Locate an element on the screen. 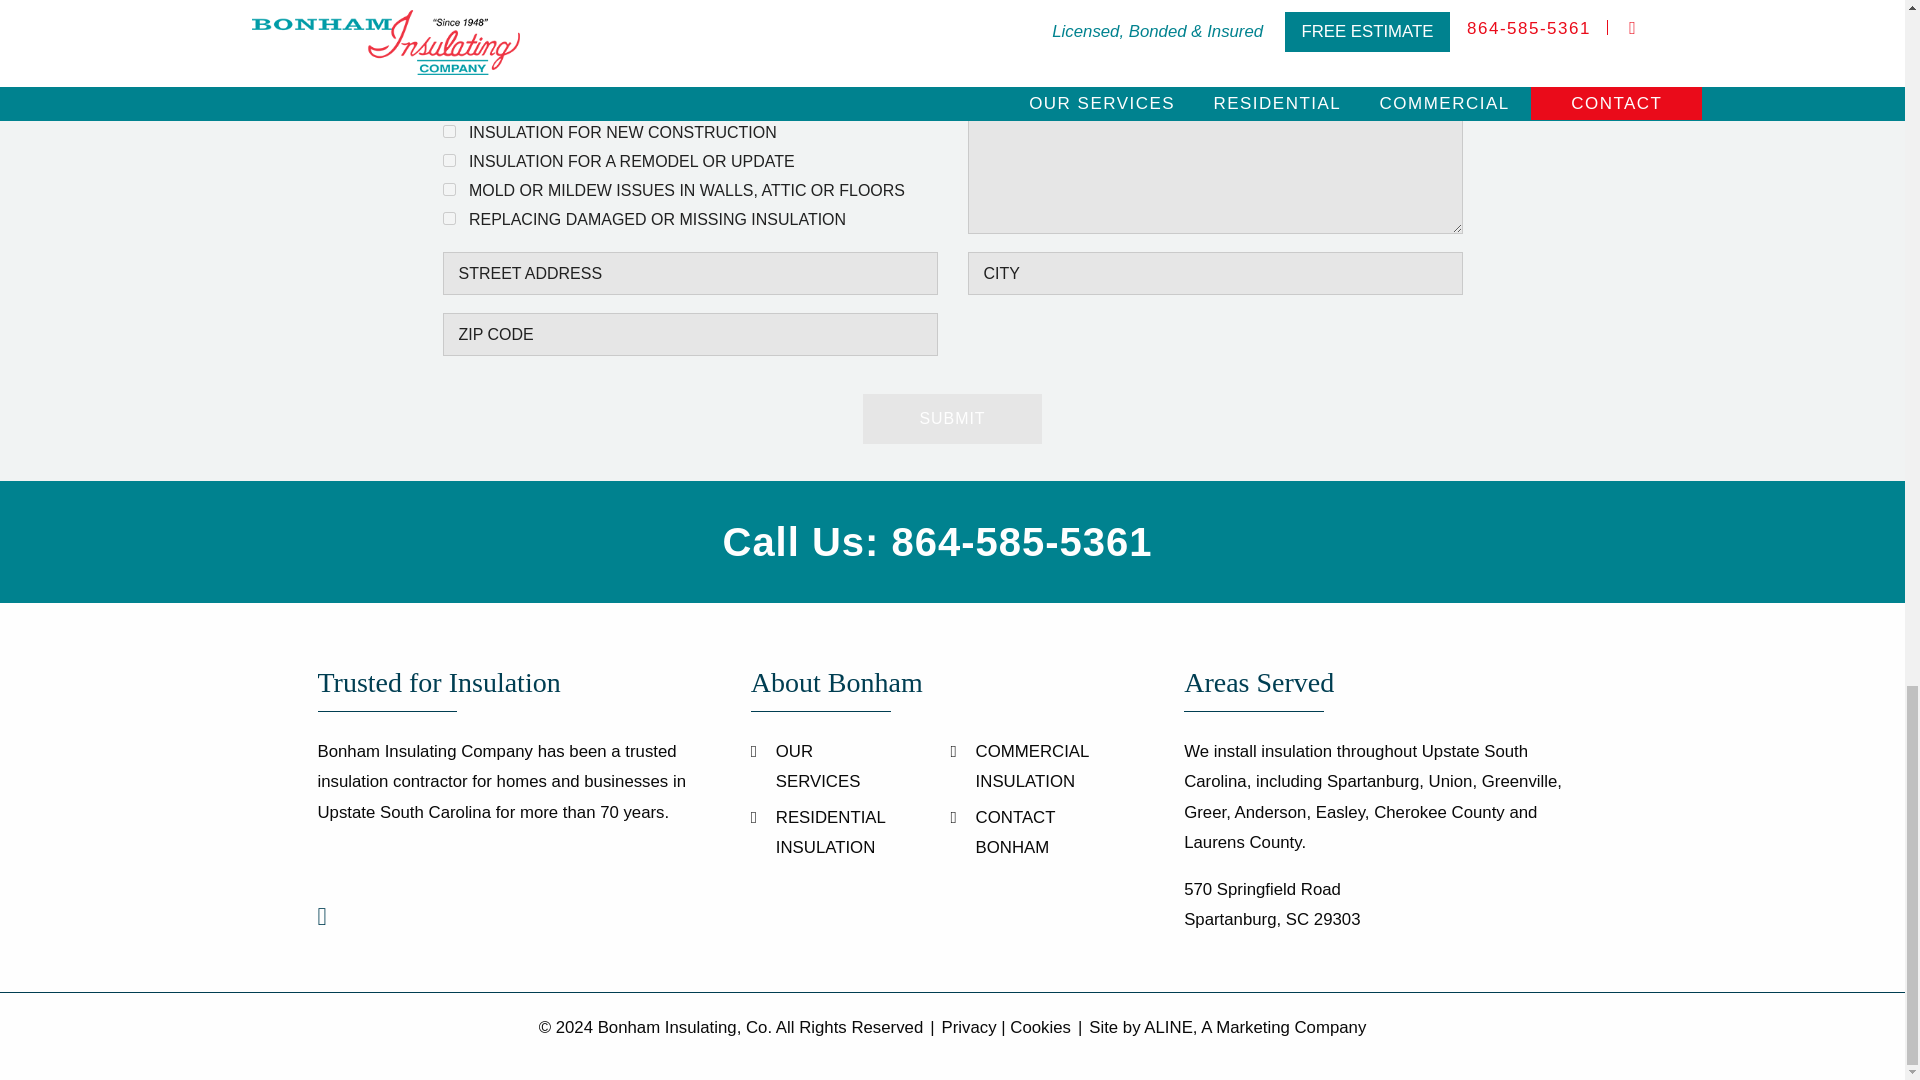 The width and height of the screenshot is (1920, 1080). Call Us: 864-585-5361 is located at coordinates (938, 541).